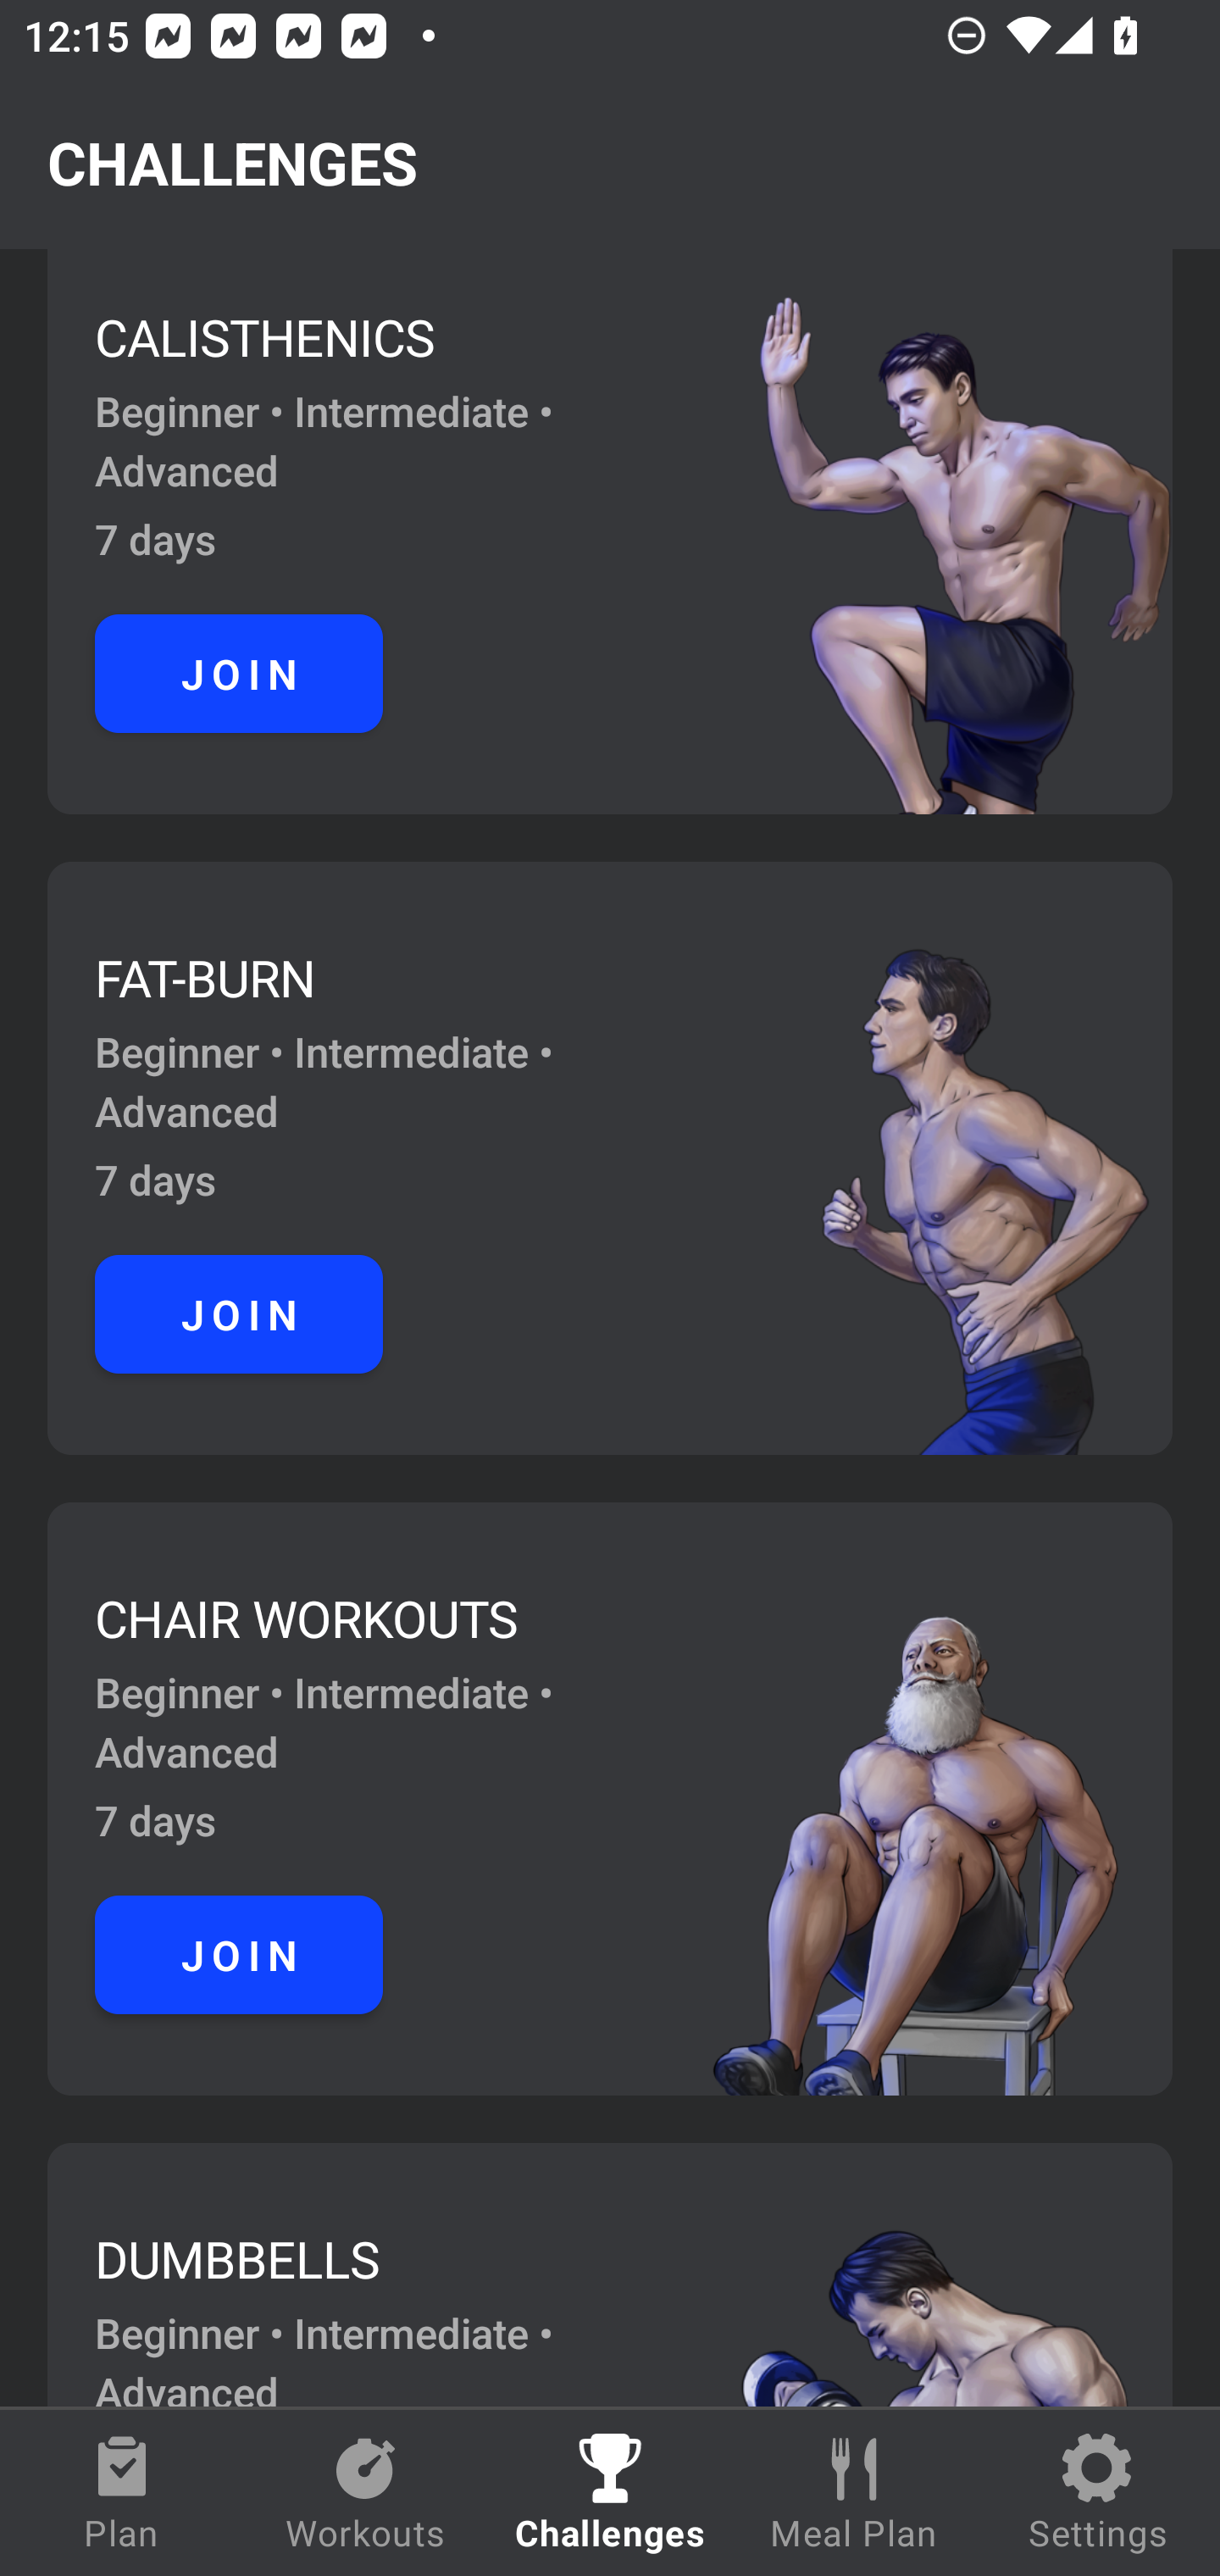 The width and height of the screenshot is (1220, 2576). What do you see at coordinates (239, 1955) in the screenshot?
I see `JOIN` at bounding box center [239, 1955].